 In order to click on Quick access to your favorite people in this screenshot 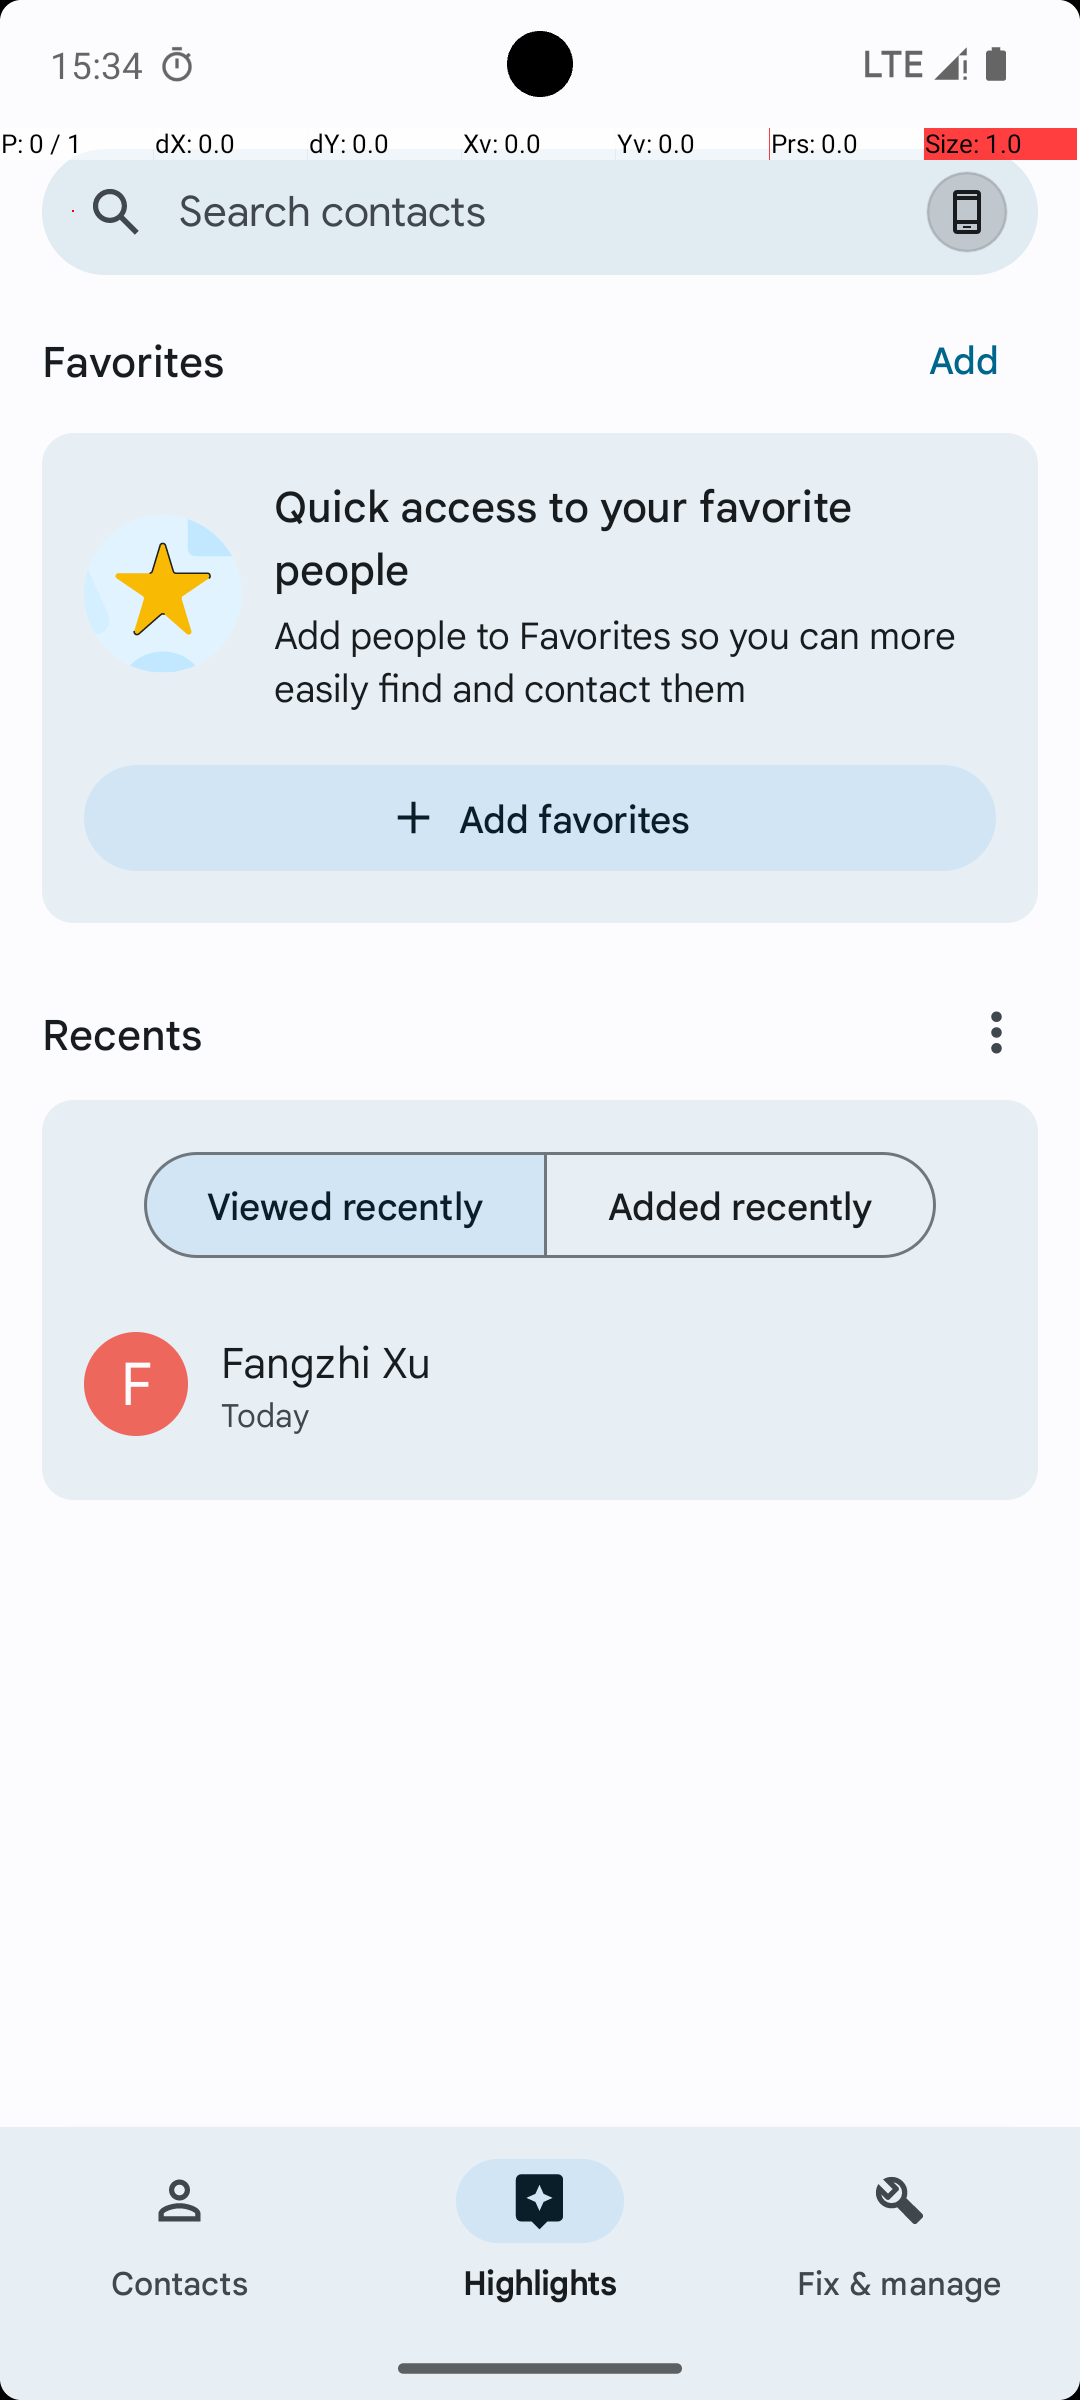, I will do `click(635, 536)`.